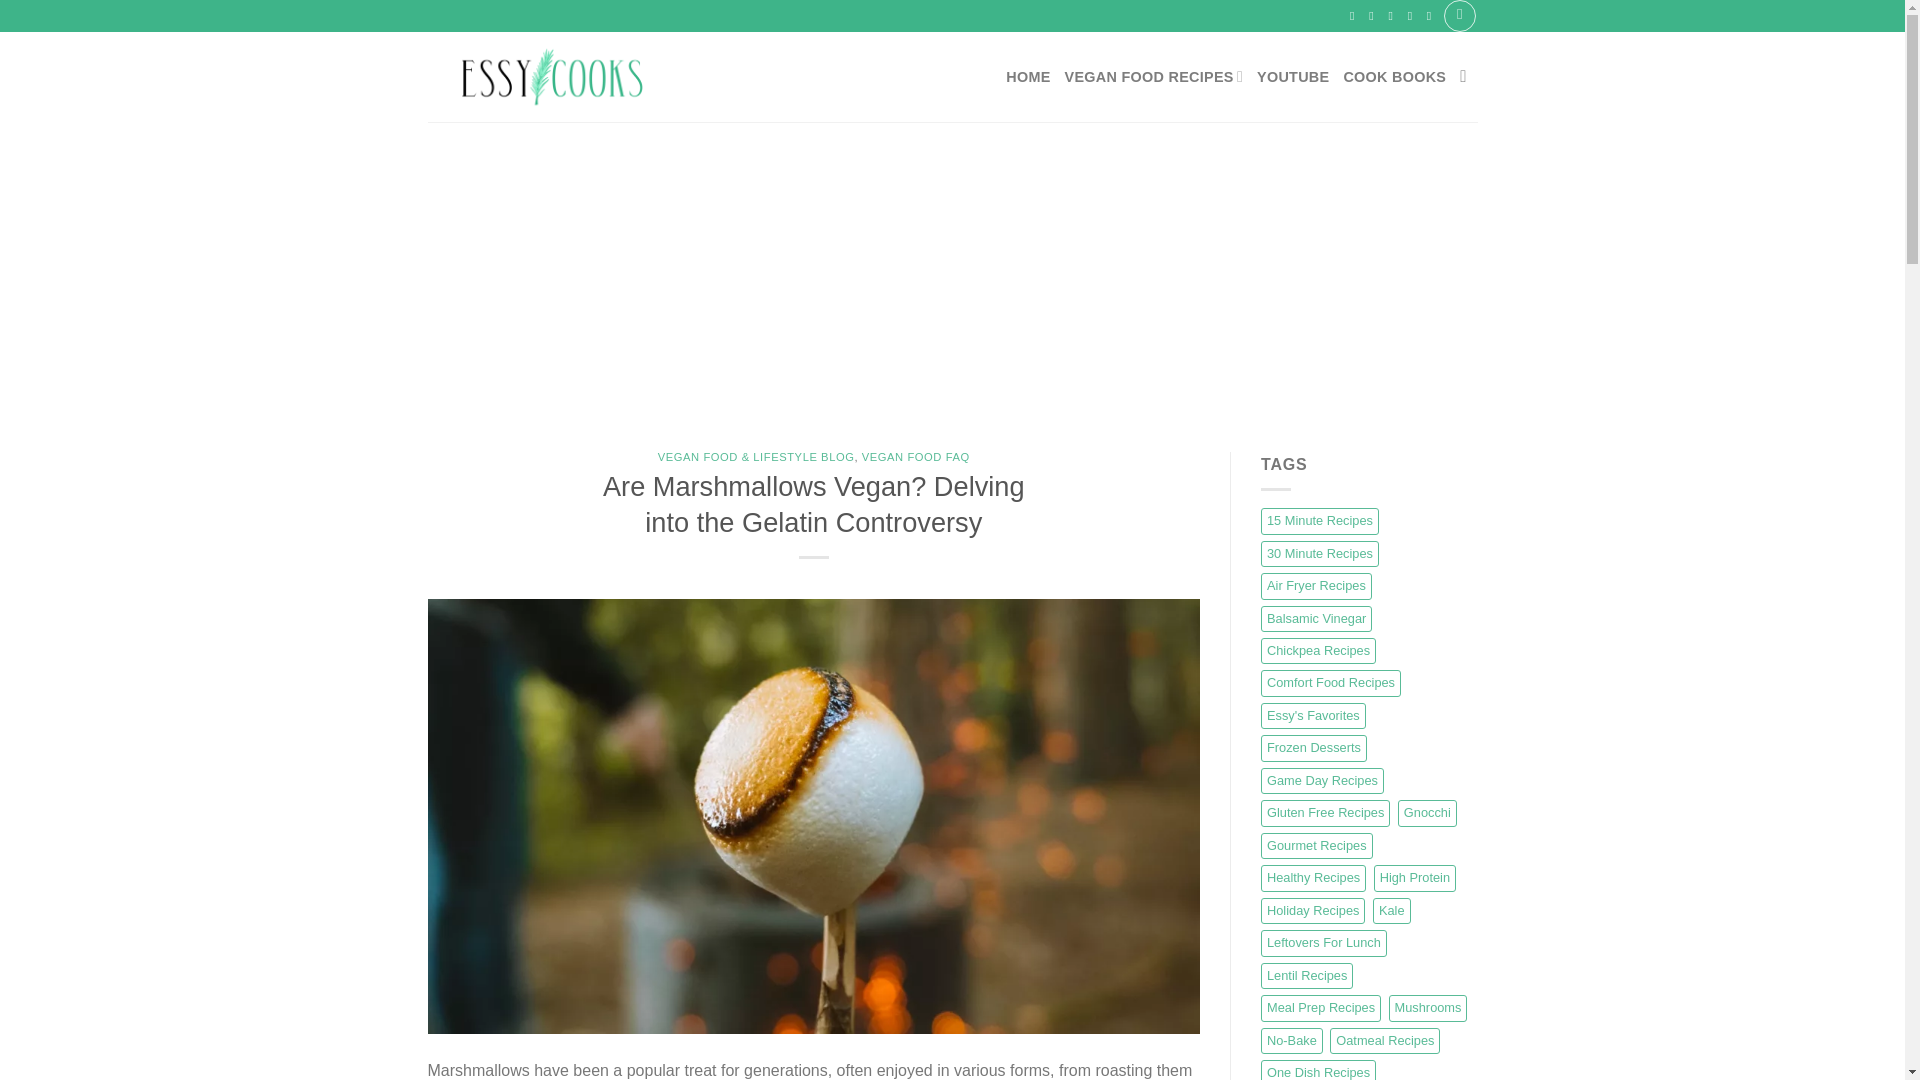 The width and height of the screenshot is (1920, 1080). What do you see at coordinates (1394, 77) in the screenshot?
I see `COOK BOOKS` at bounding box center [1394, 77].